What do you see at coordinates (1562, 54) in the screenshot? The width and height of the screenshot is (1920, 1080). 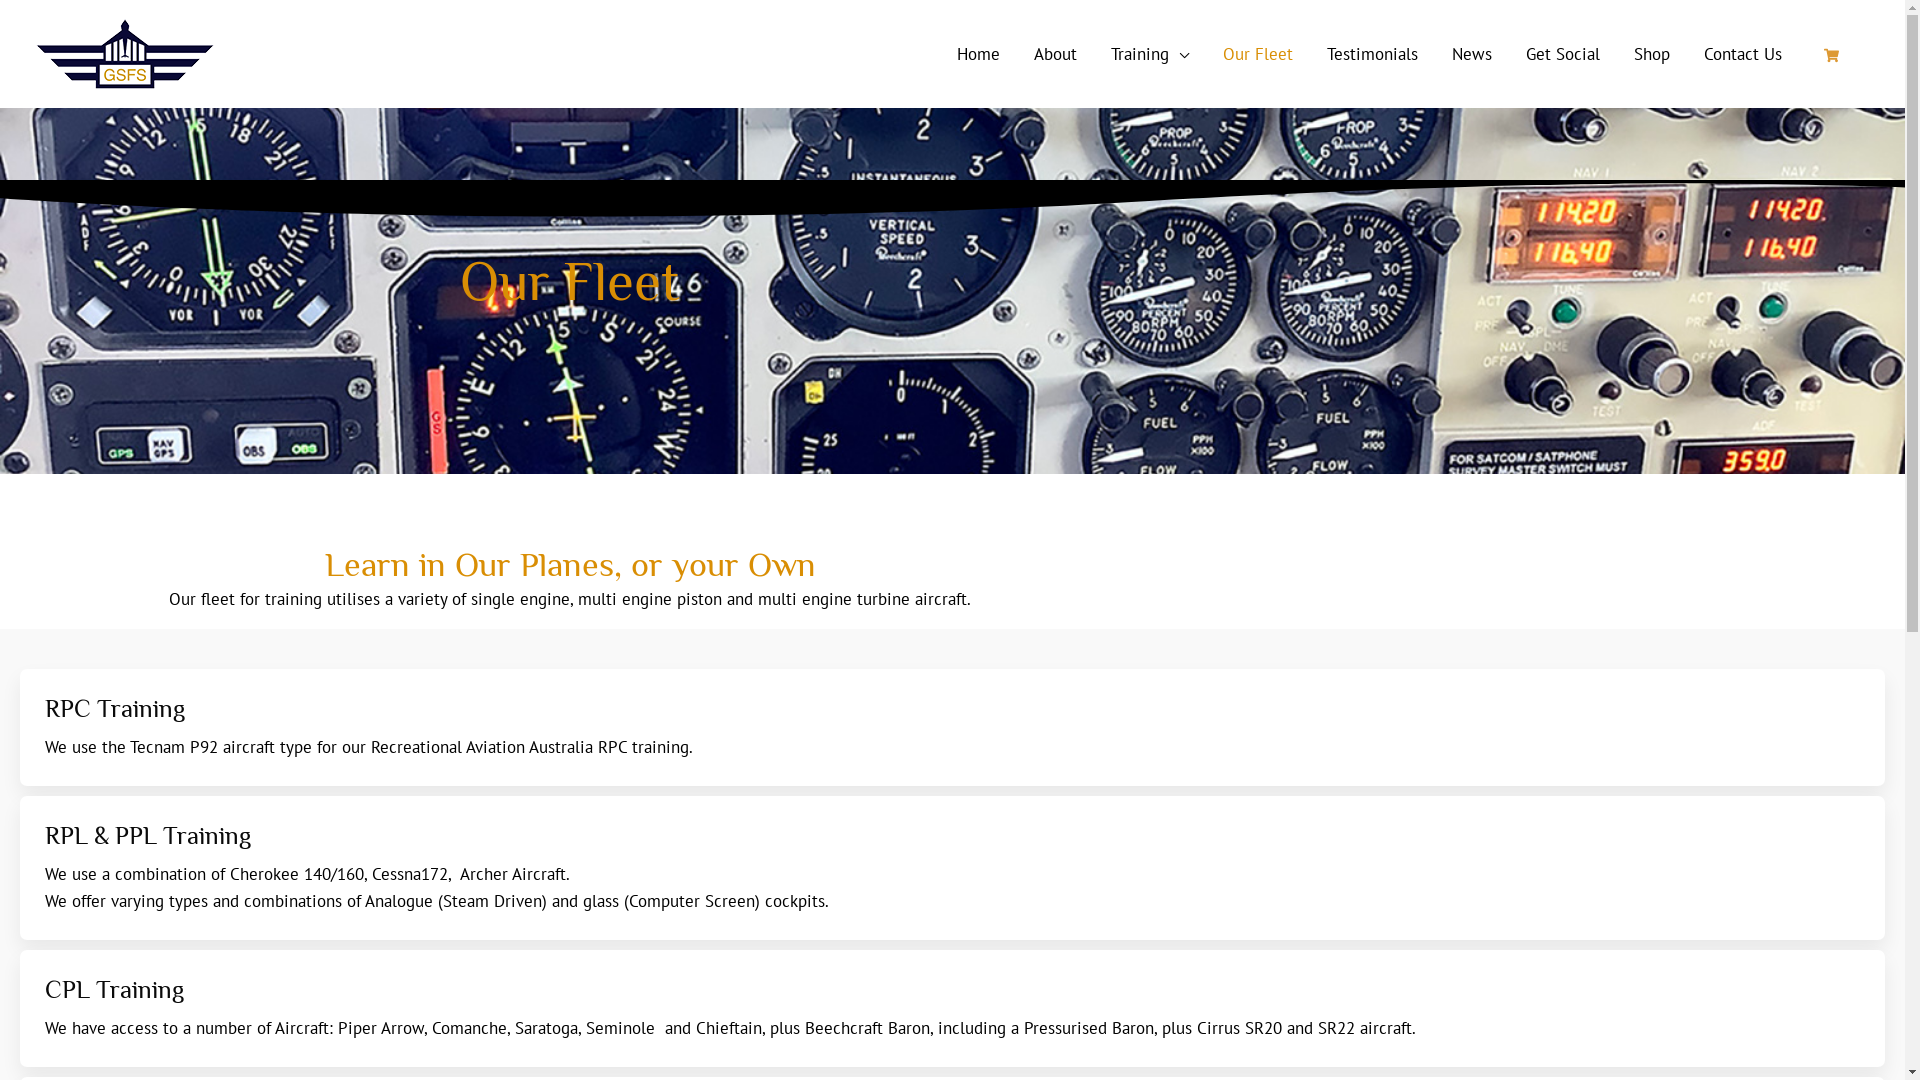 I see `Get Social` at bounding box center [1562, 54].